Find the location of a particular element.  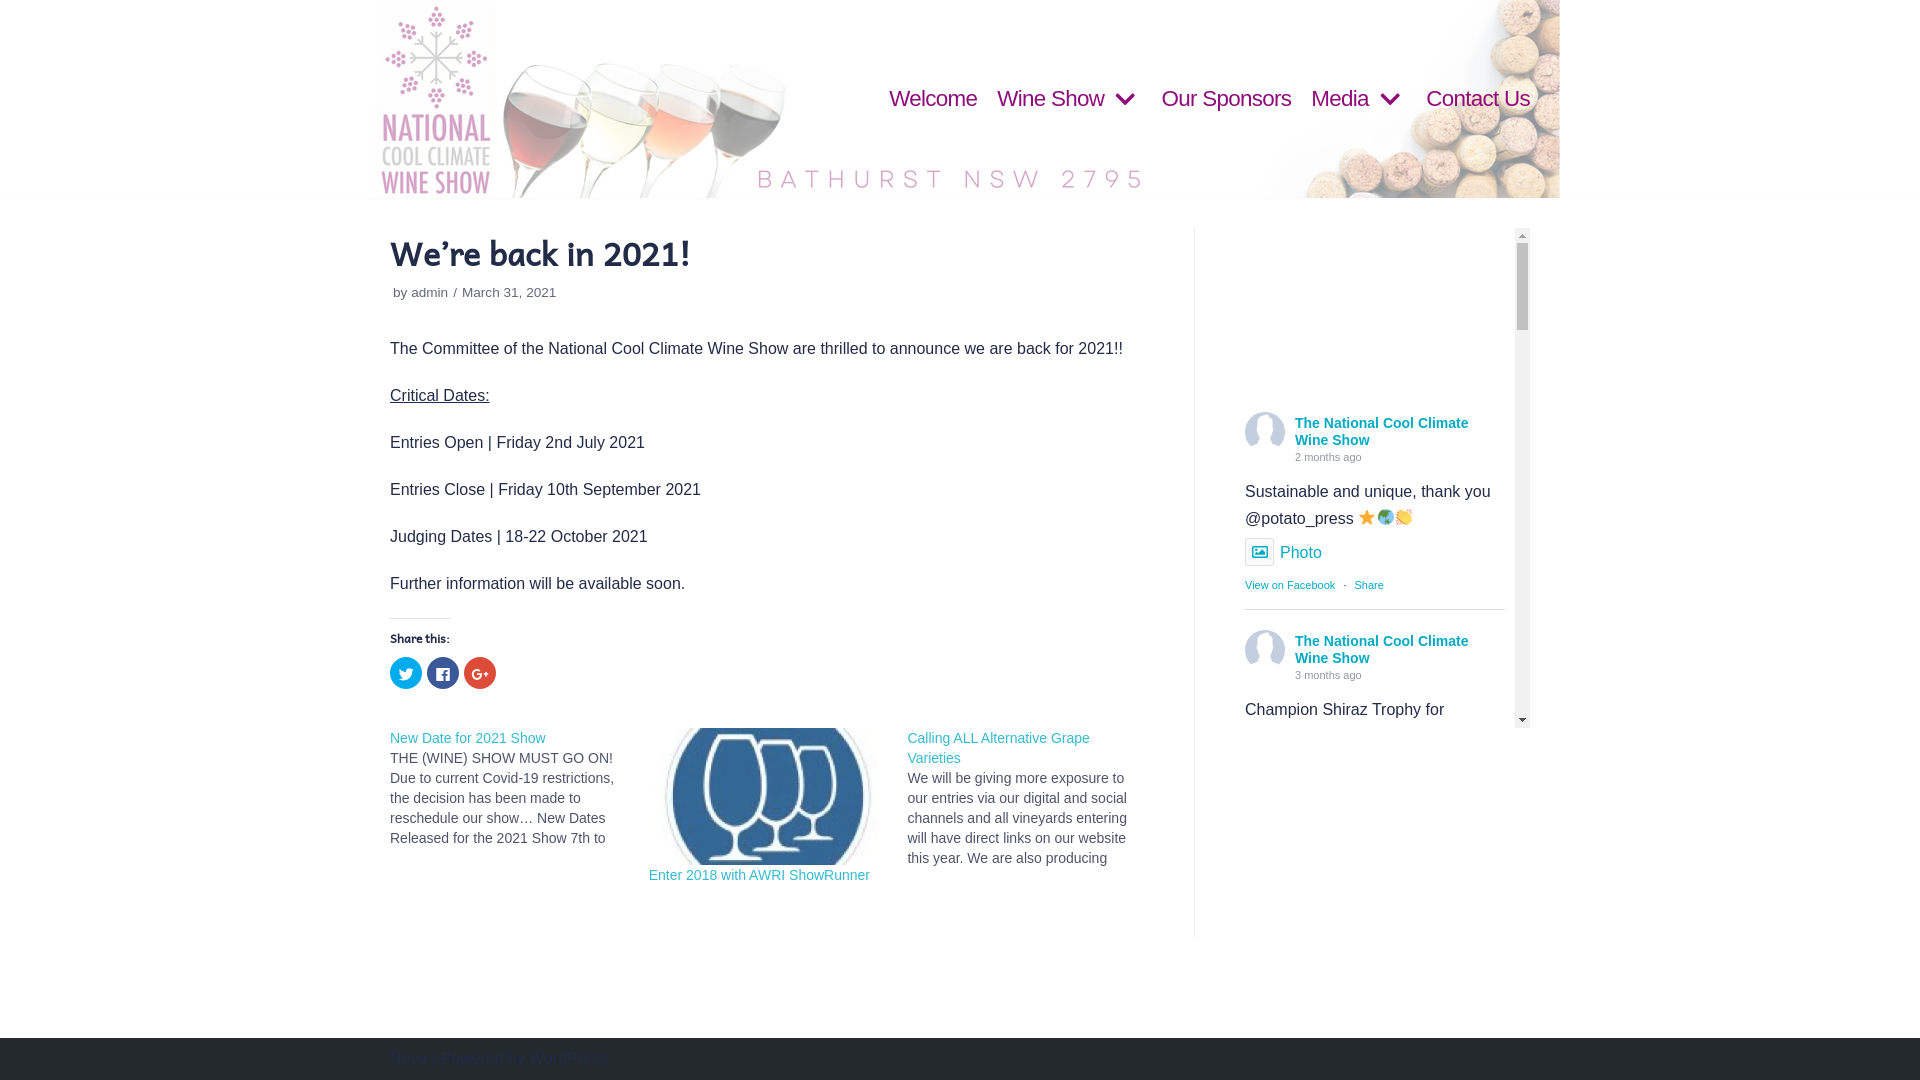

Wine Show is located at coordinates (1069, 99).